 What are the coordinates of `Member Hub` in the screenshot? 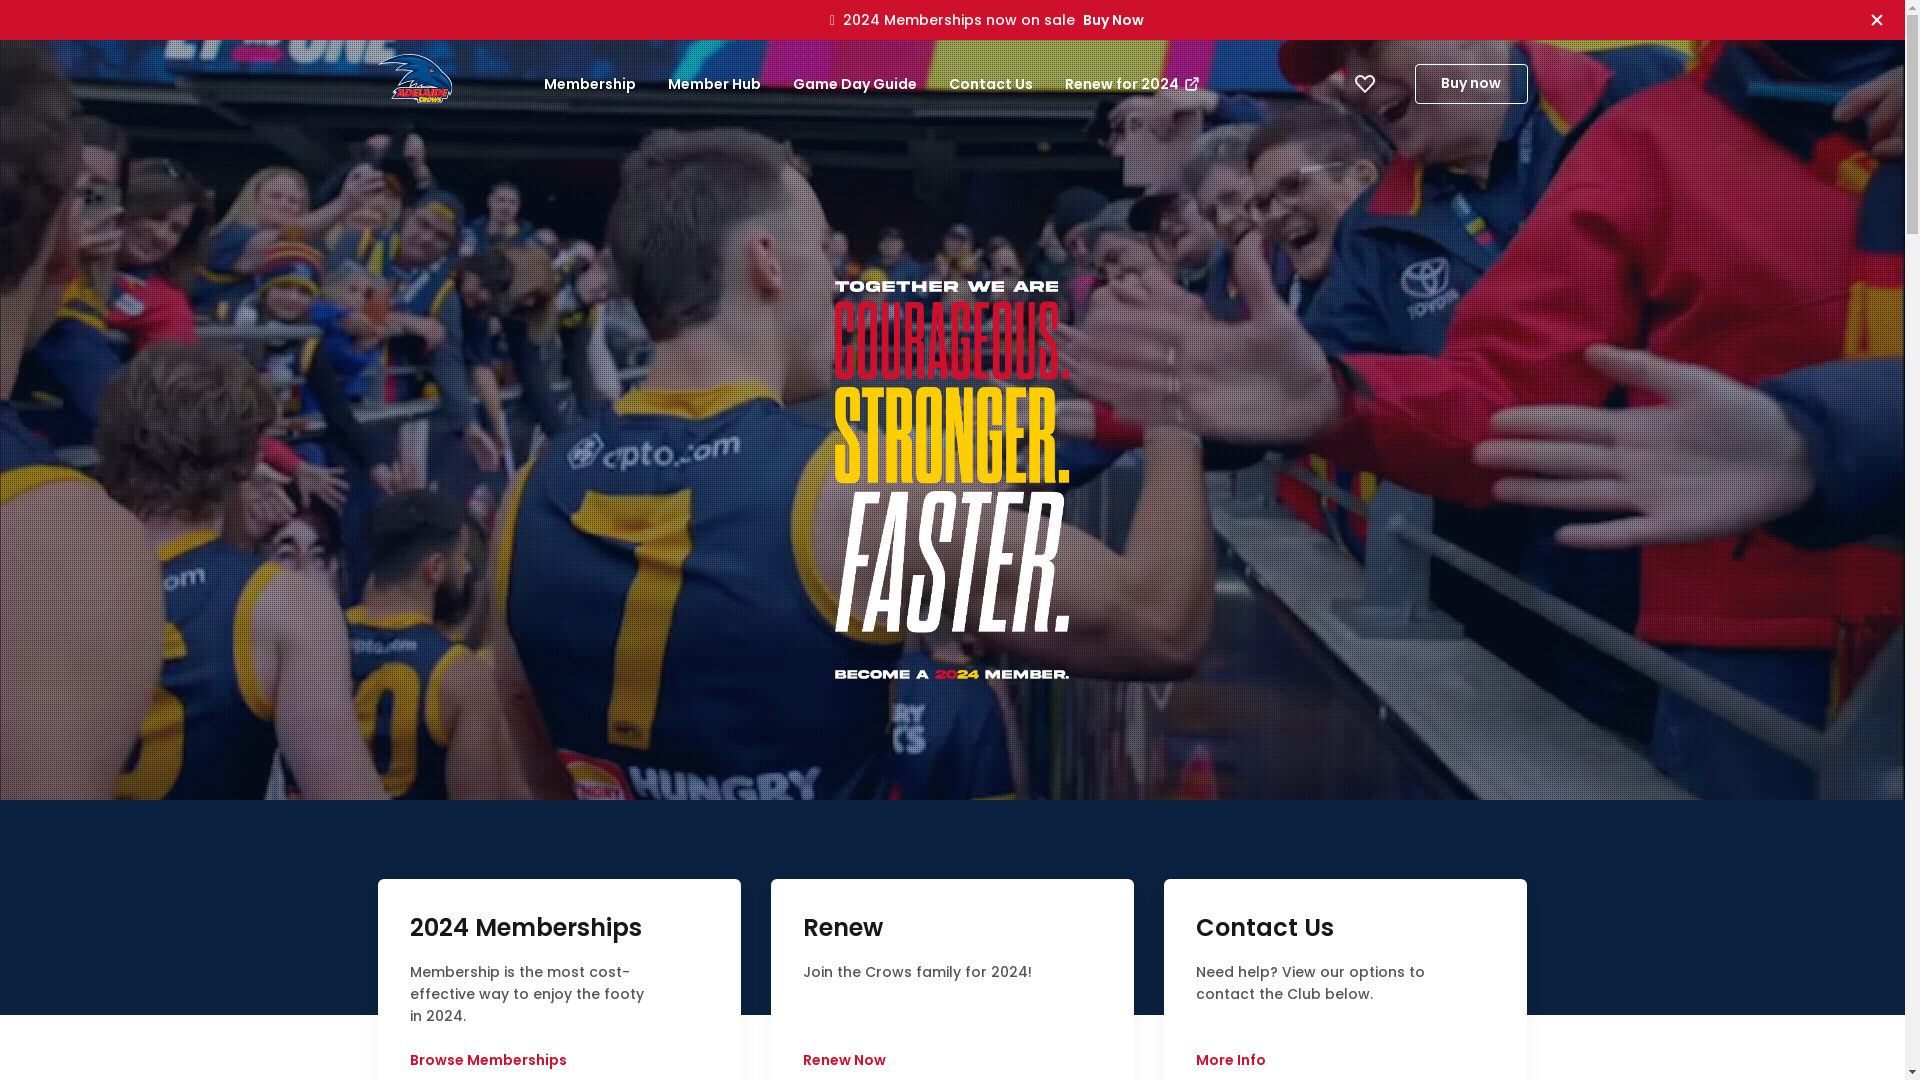 It's located at (714, 84).